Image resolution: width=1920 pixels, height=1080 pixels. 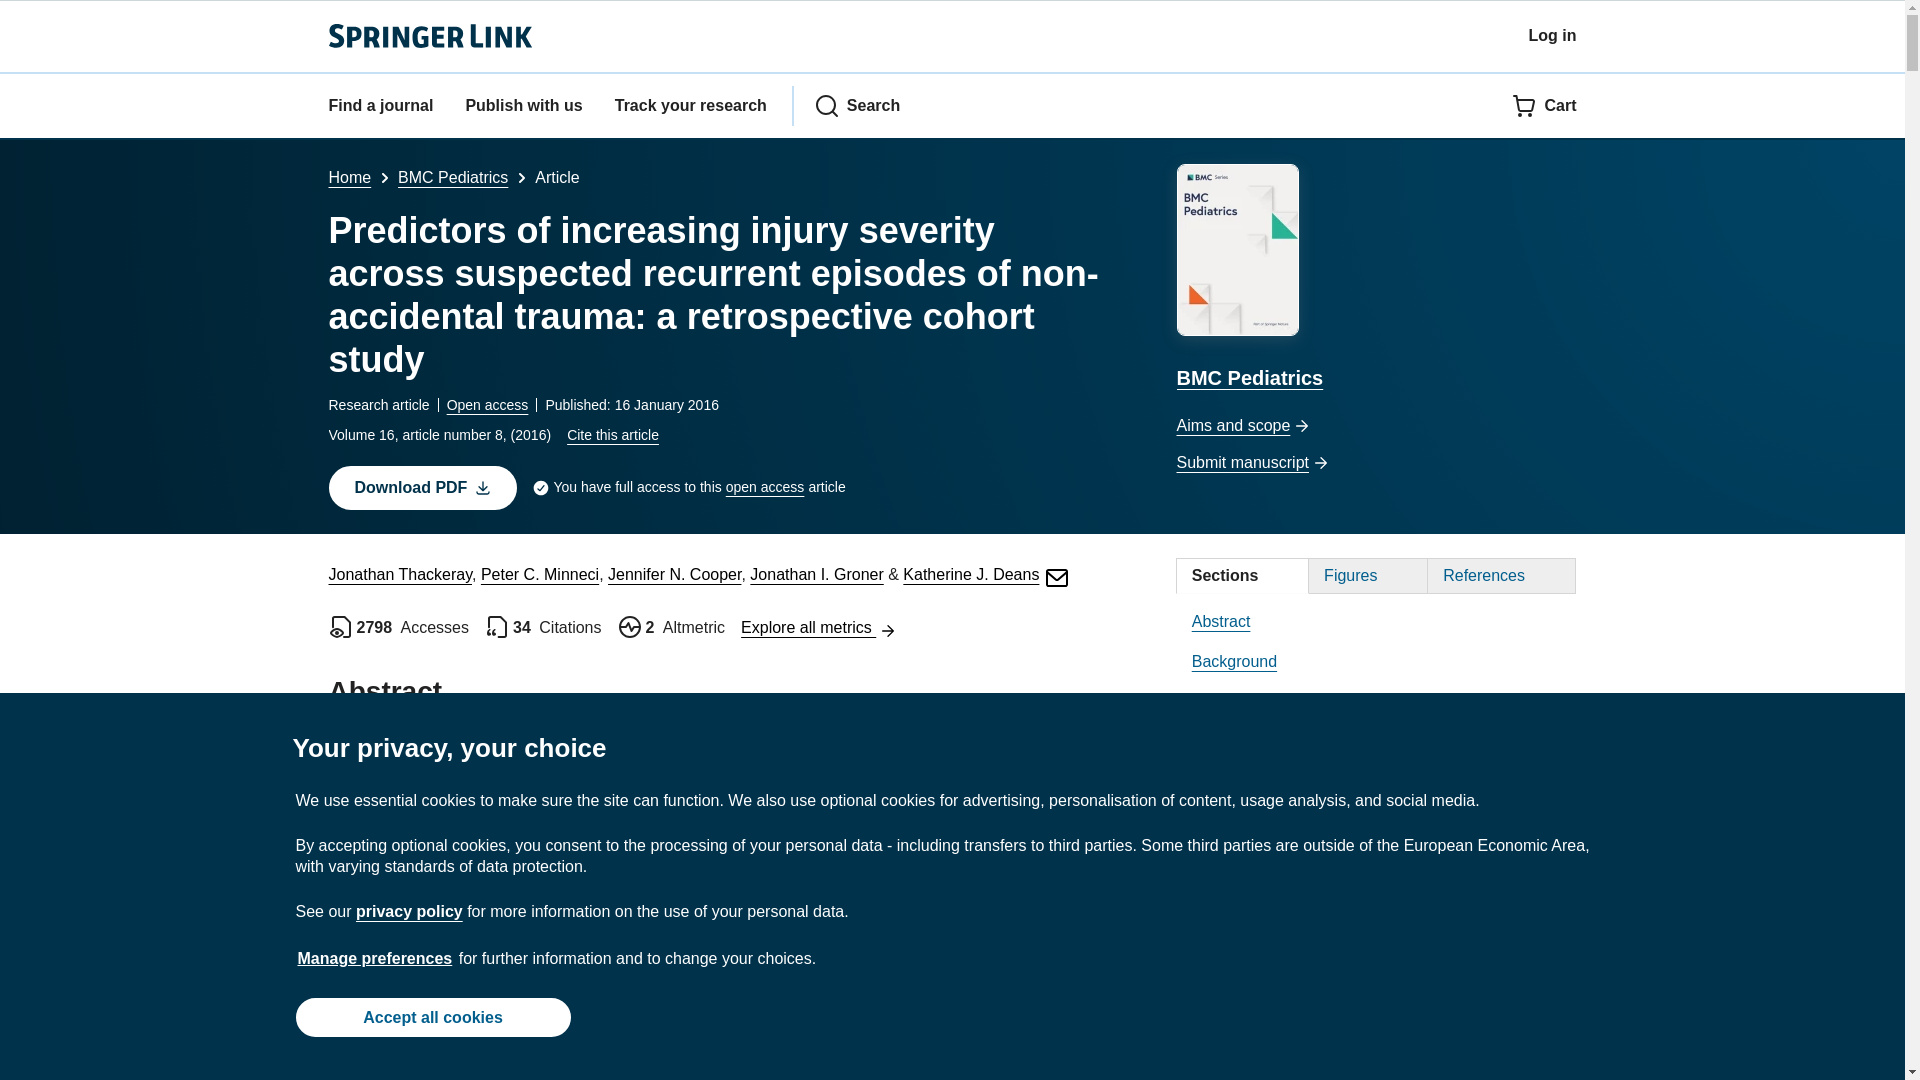 I want to click on Log in, so click(x=1552, y=35).